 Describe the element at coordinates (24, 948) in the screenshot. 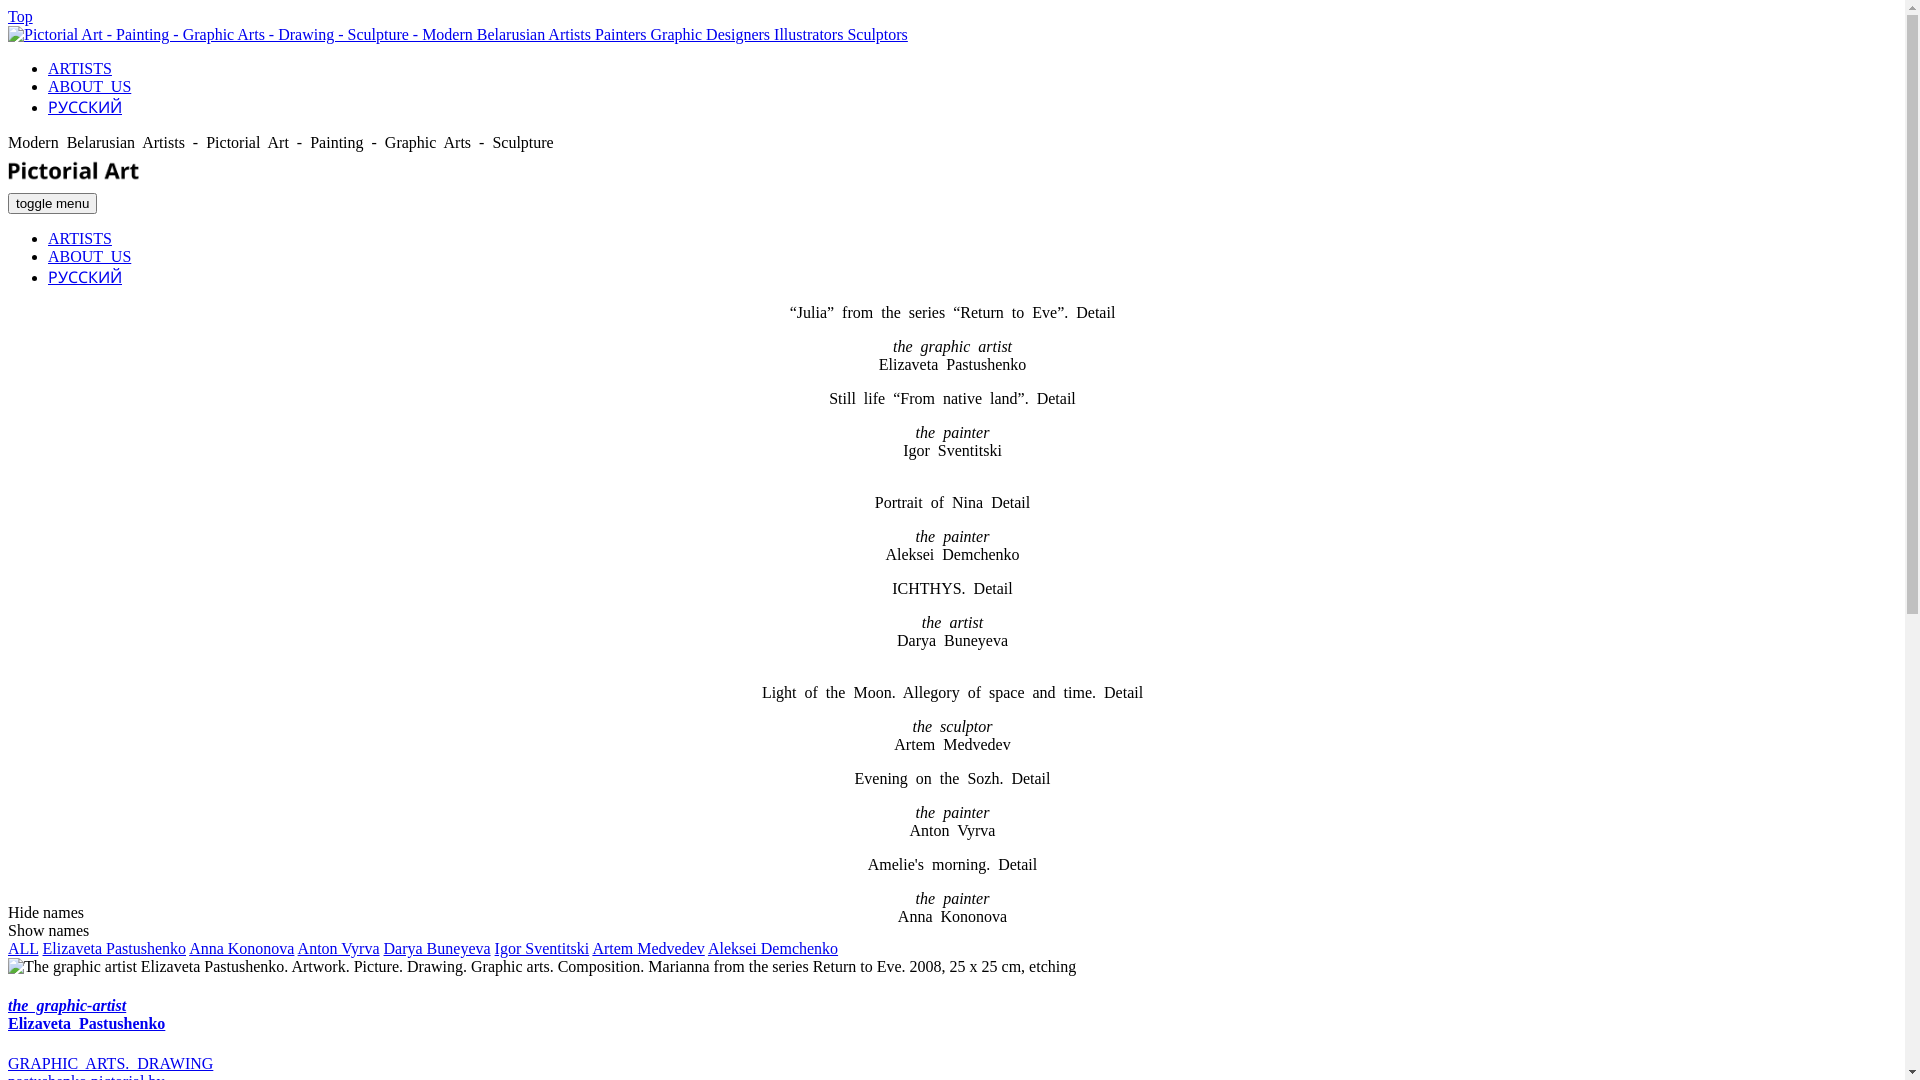

I see `ALL` at that location.